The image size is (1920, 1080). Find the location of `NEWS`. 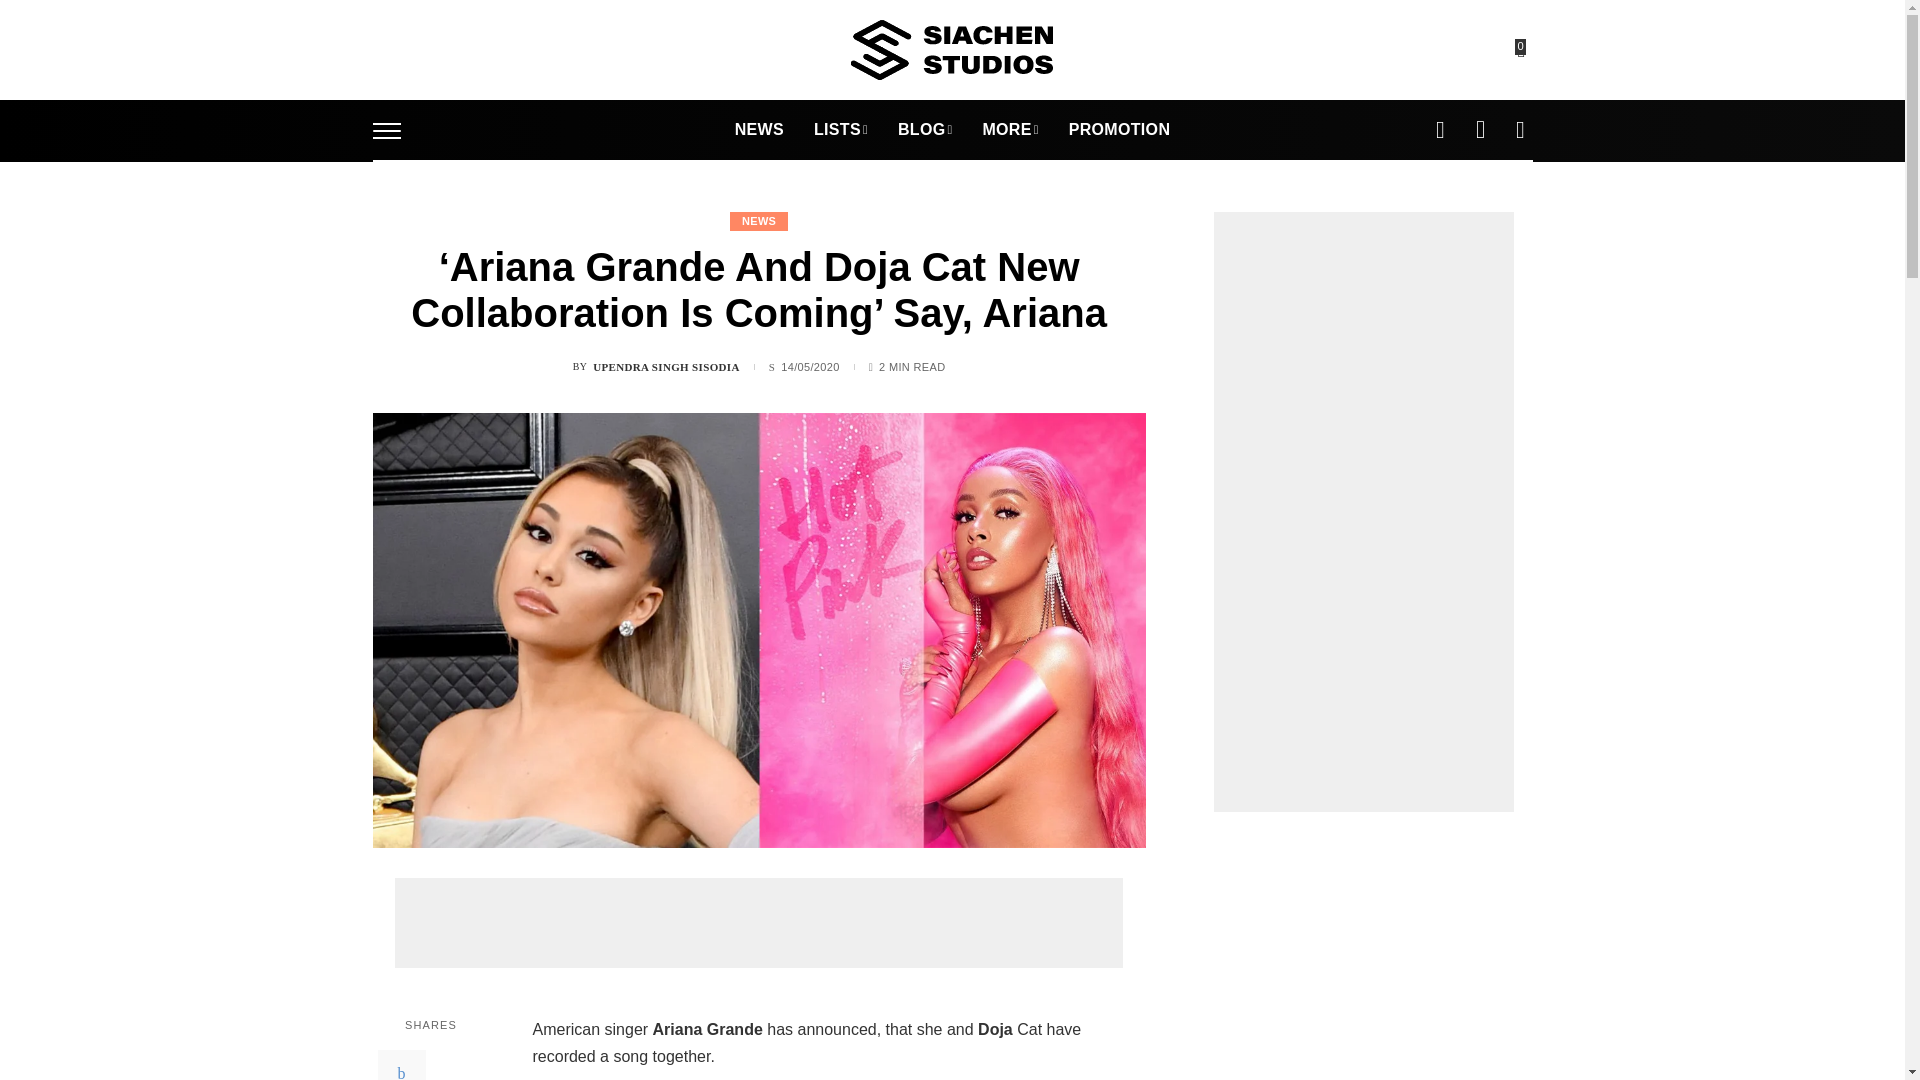

NEWS is located at coordinates (759, 130).